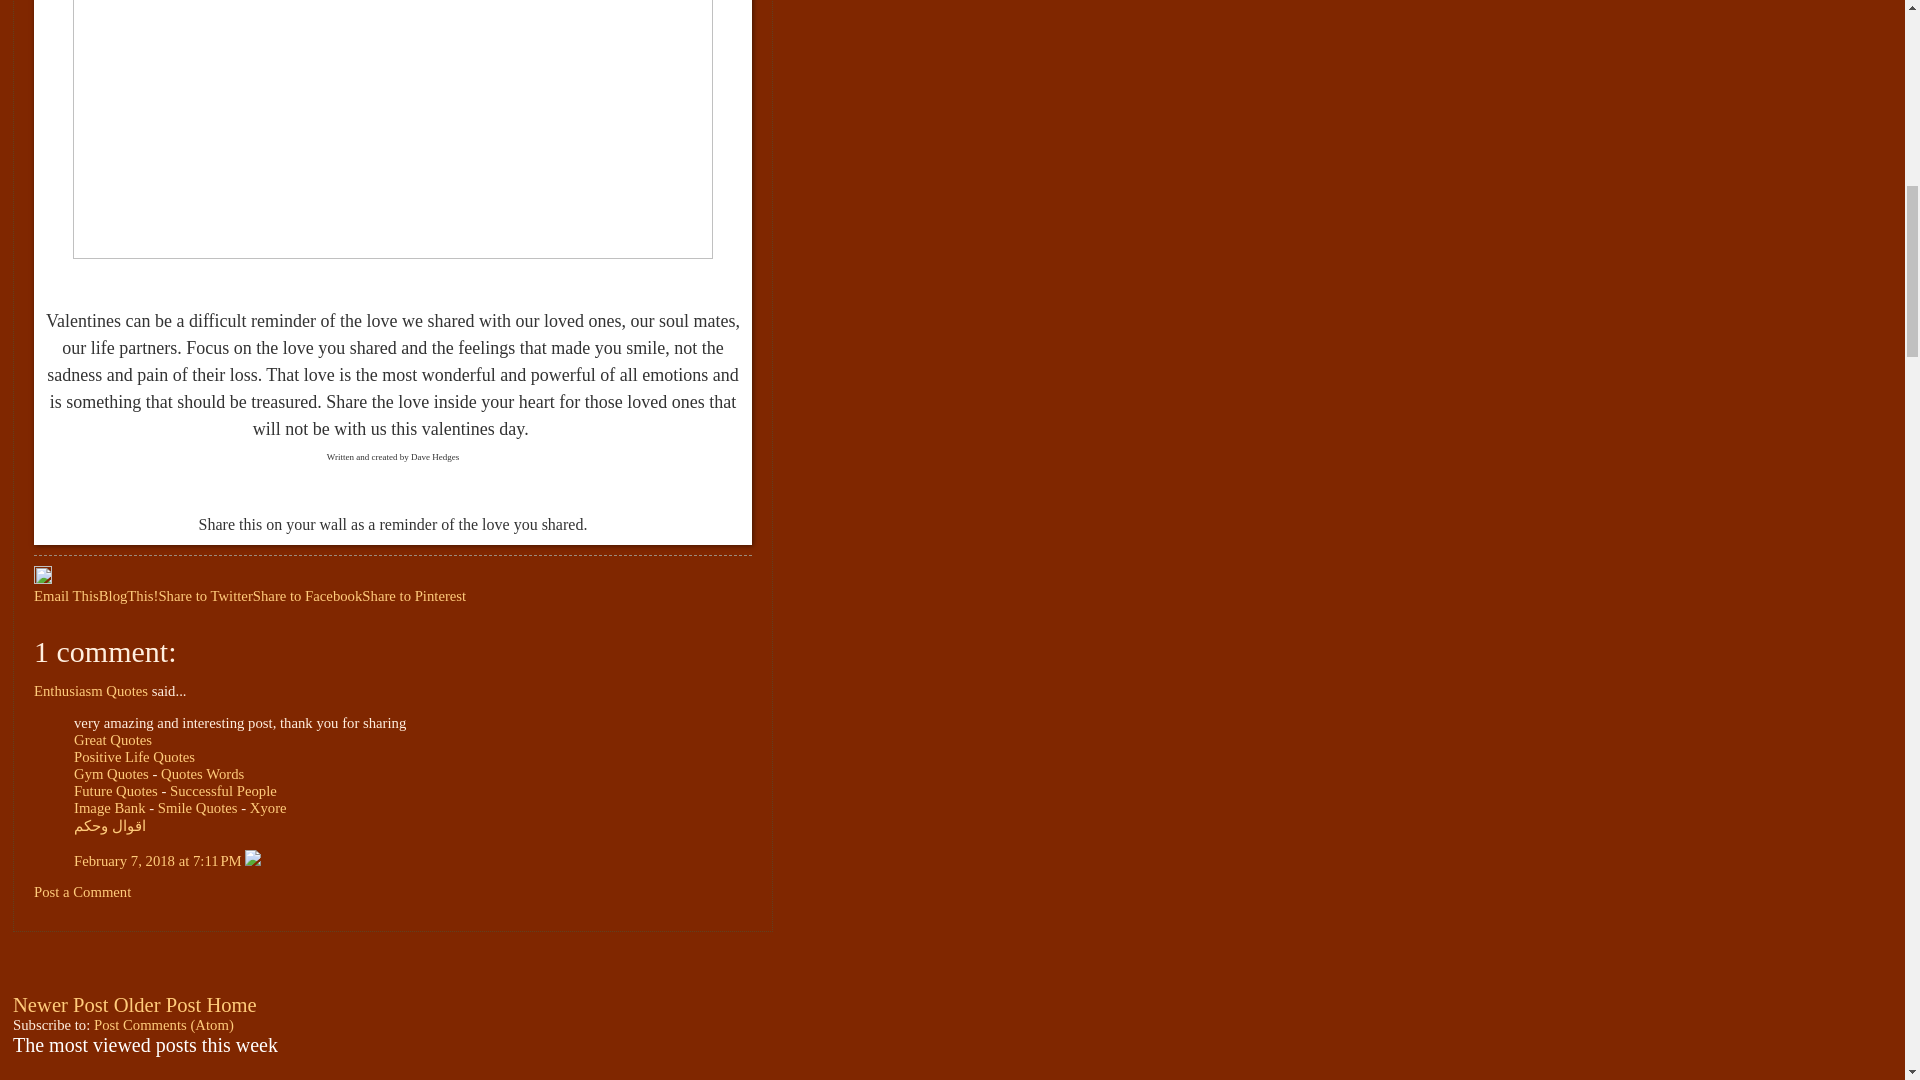 This screenshot has width=1920, height=1080. I want to click on Quotes Words, so click(202, 773).